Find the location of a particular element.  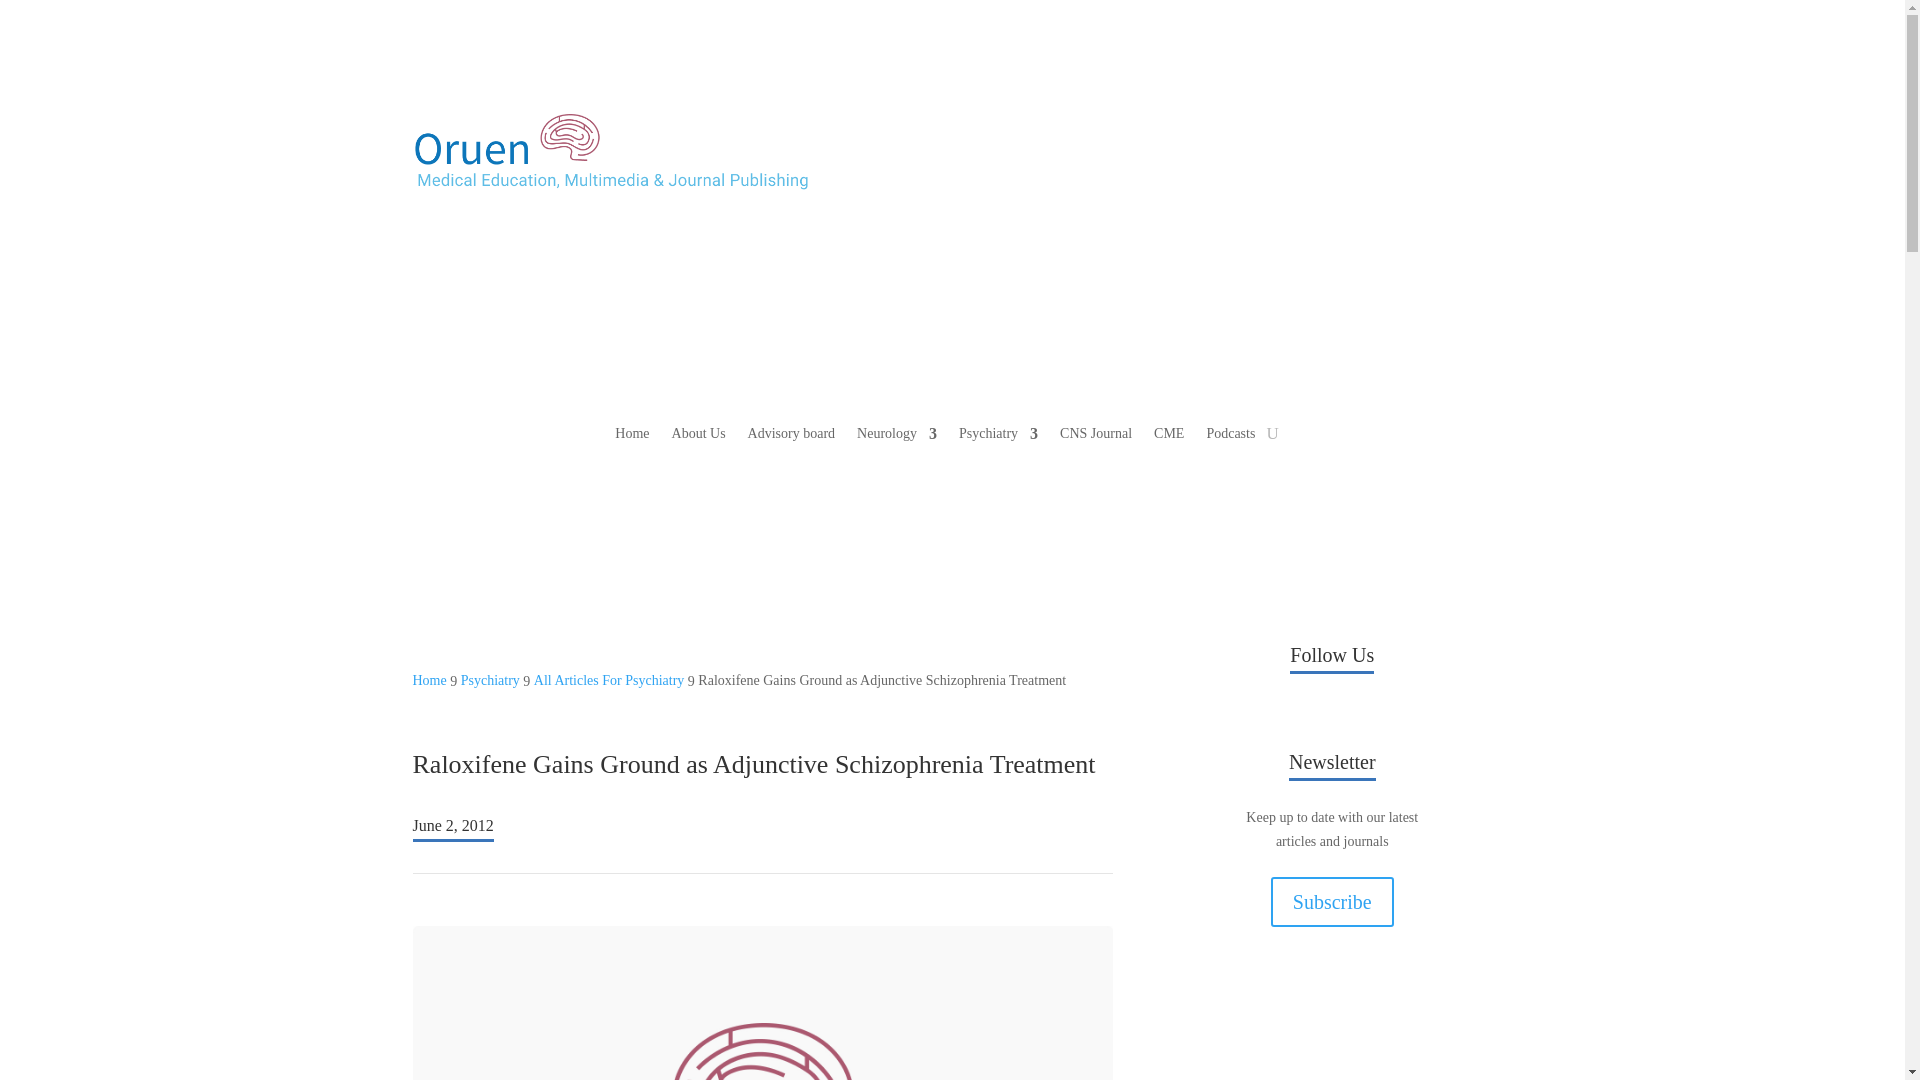

Follow on Instagram is located at coordinates (1392, 714).